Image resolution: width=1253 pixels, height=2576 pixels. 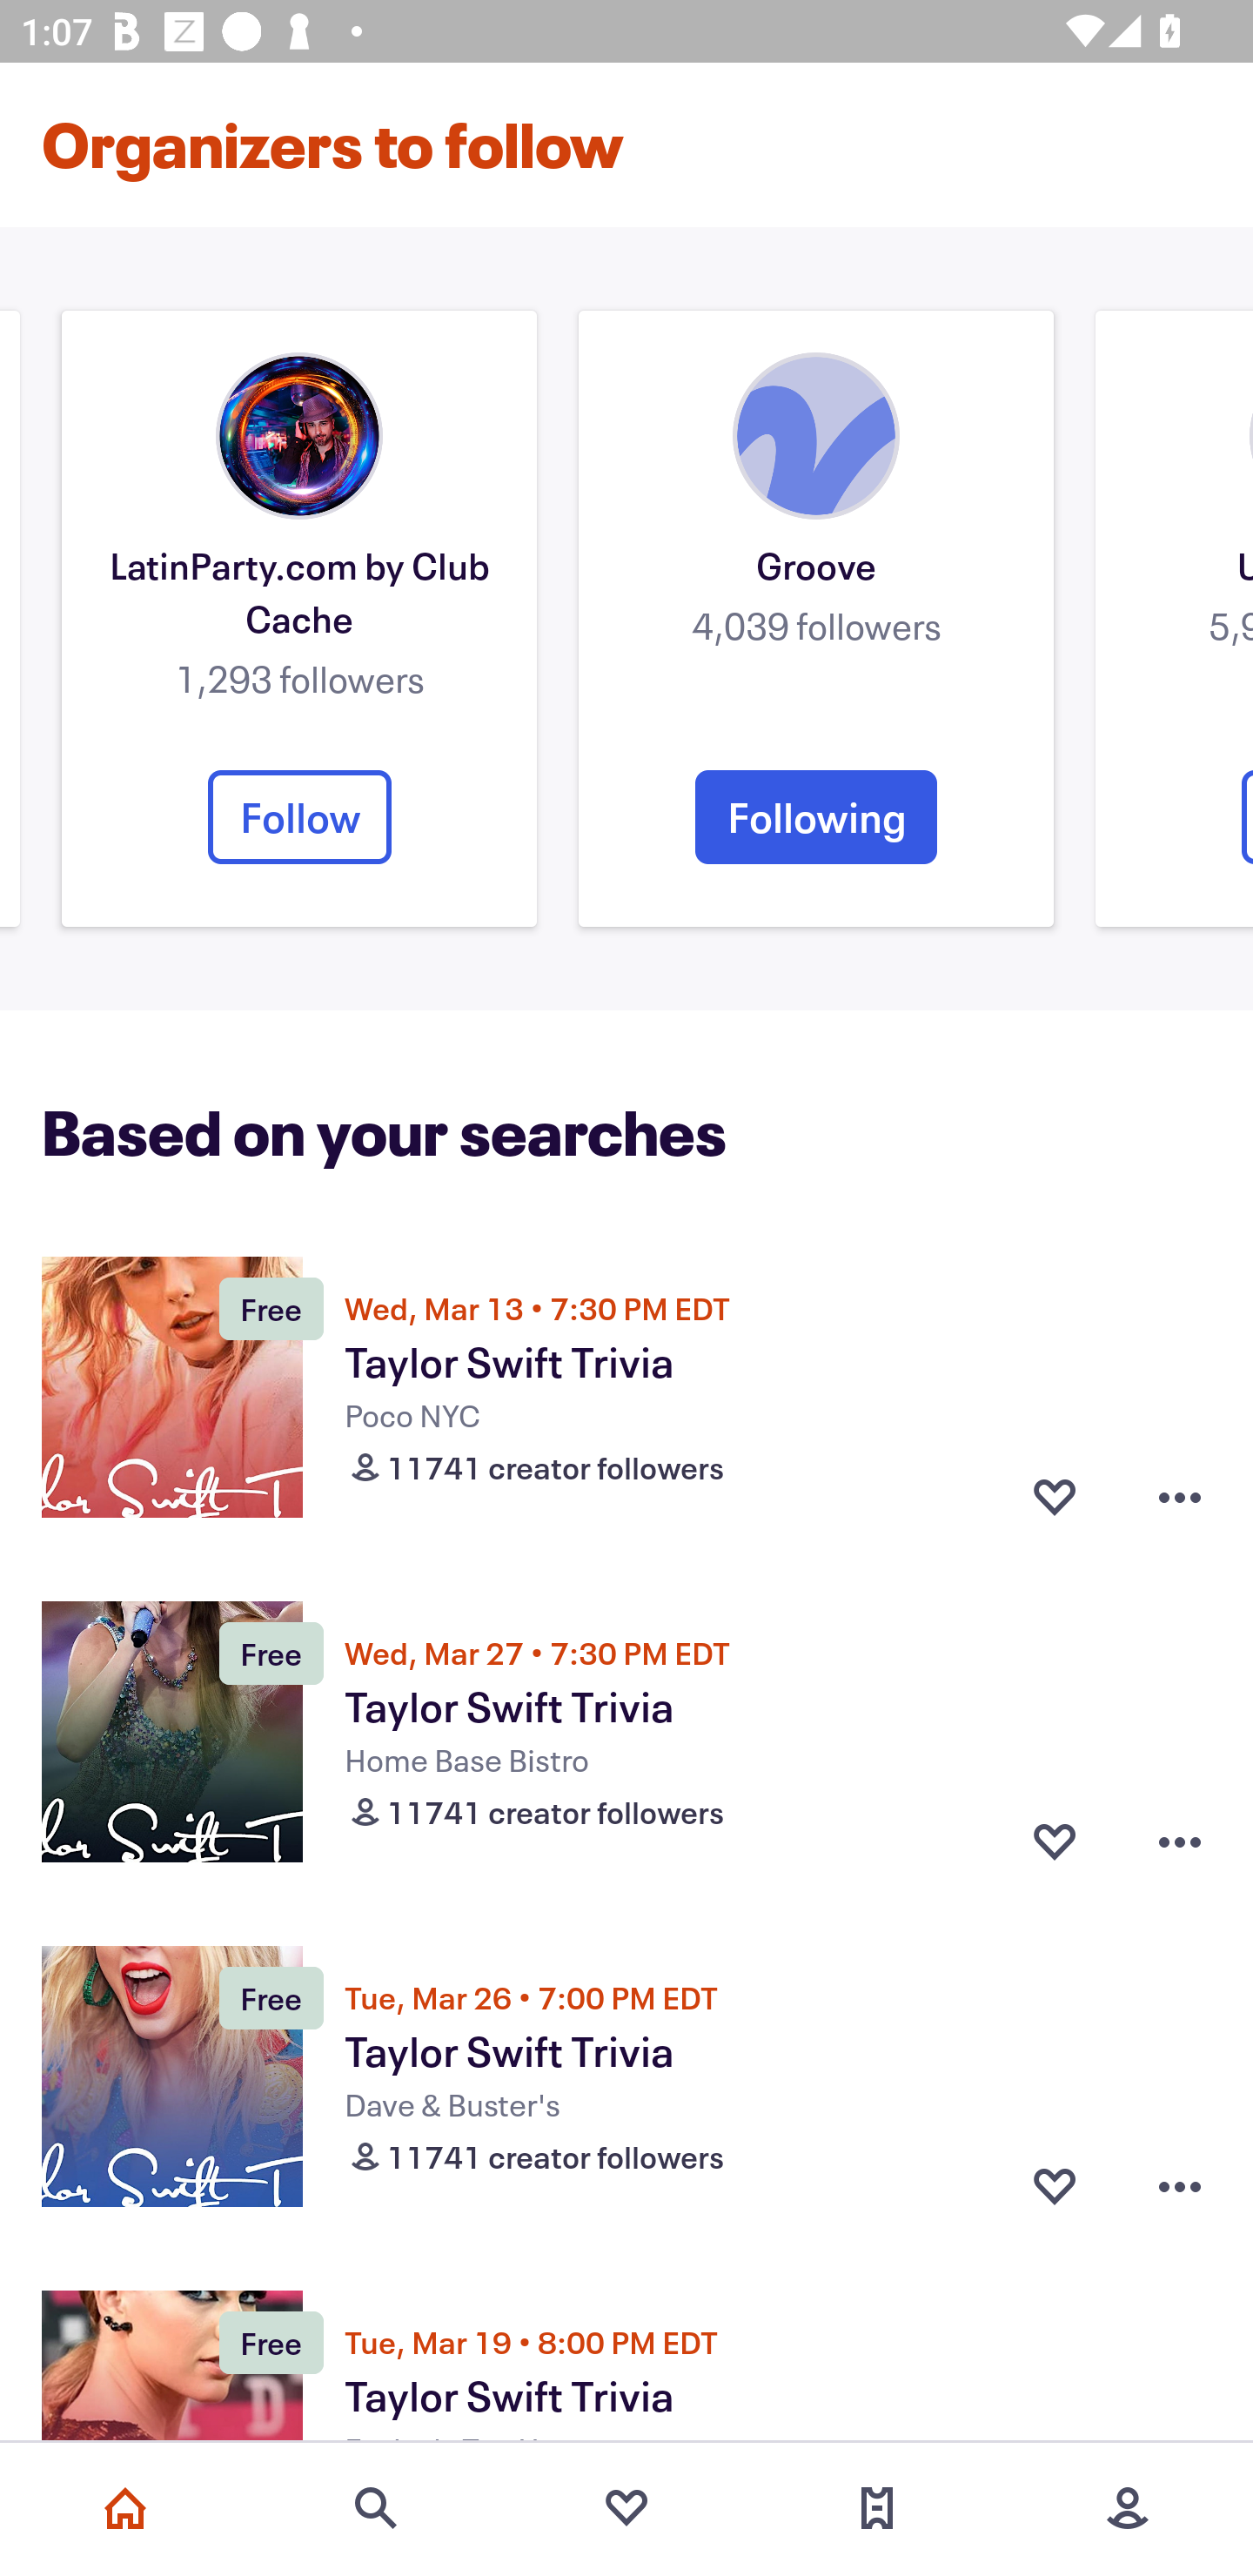 What do you see at coordinates (376, 2508) in the screenshot?
I see `Search events` at bounding box center [376, 2508].